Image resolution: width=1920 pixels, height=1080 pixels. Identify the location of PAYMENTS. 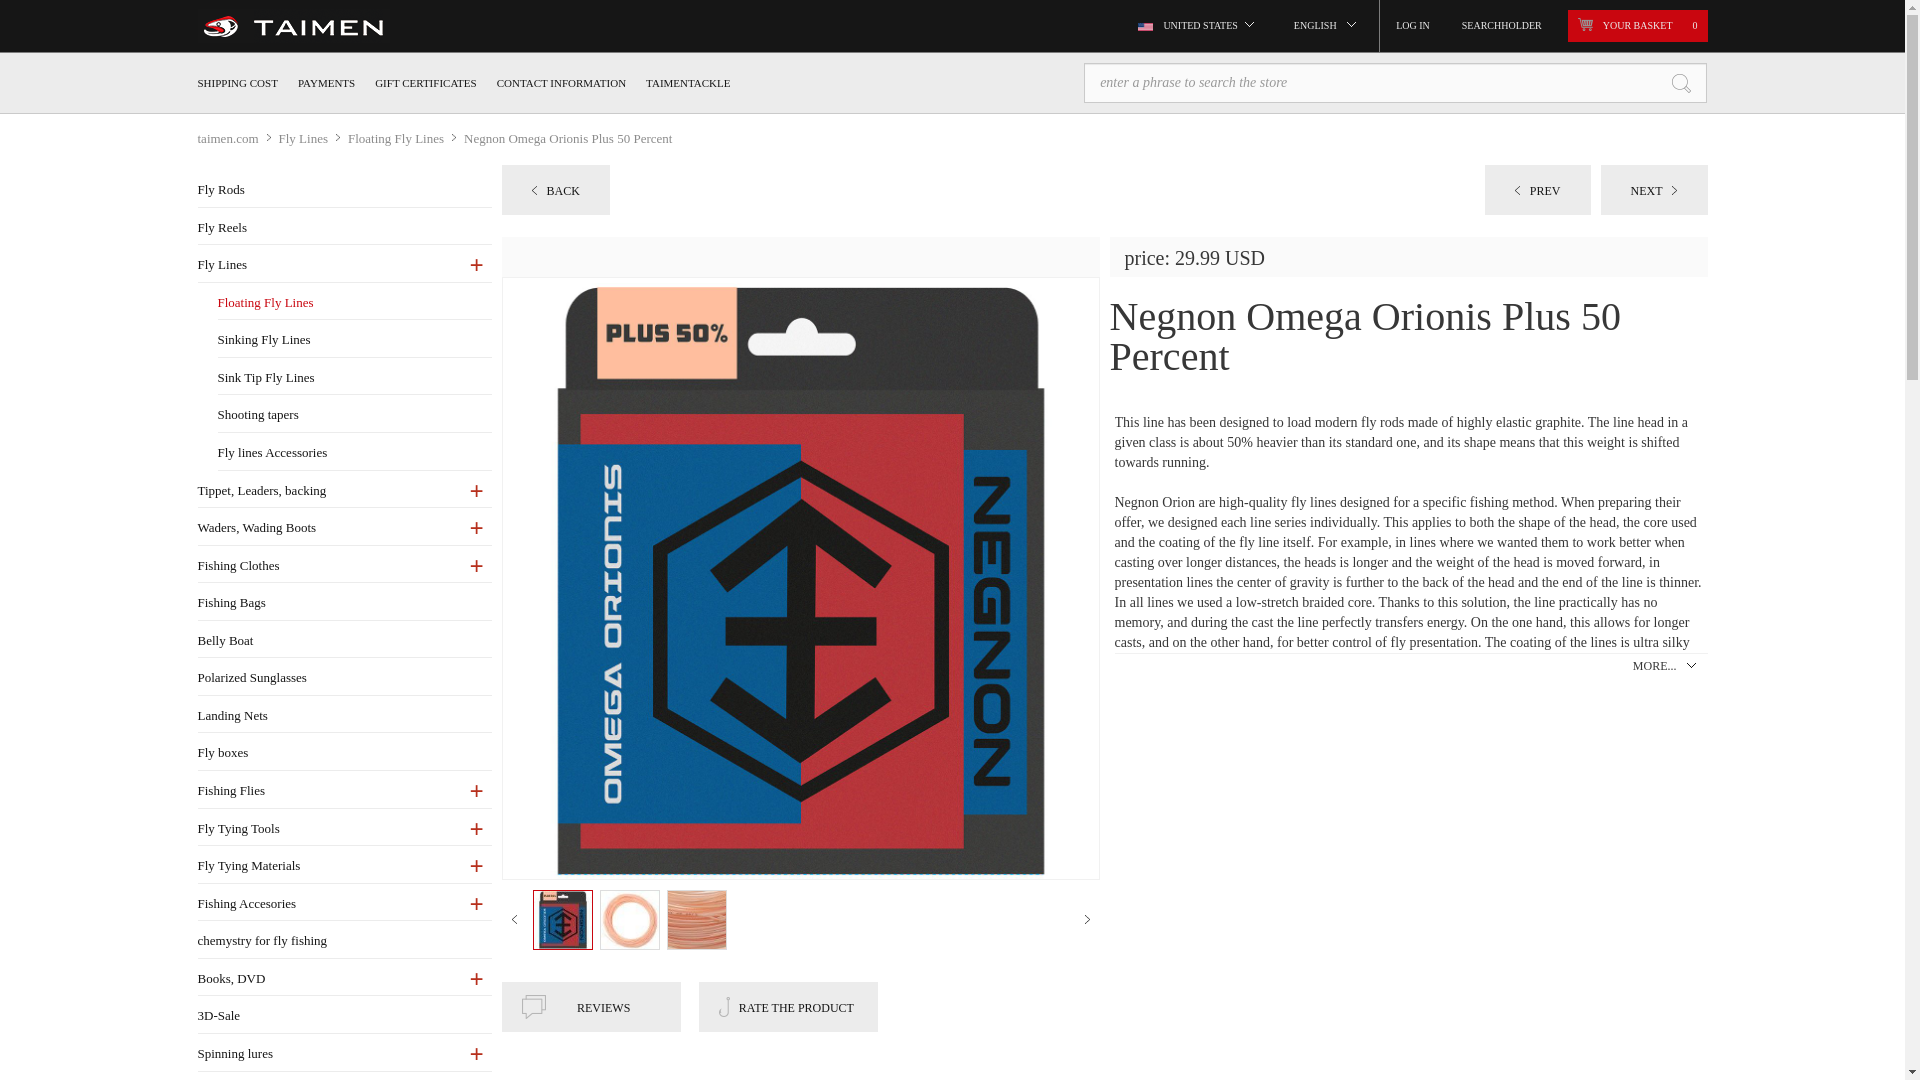
(326, 82).